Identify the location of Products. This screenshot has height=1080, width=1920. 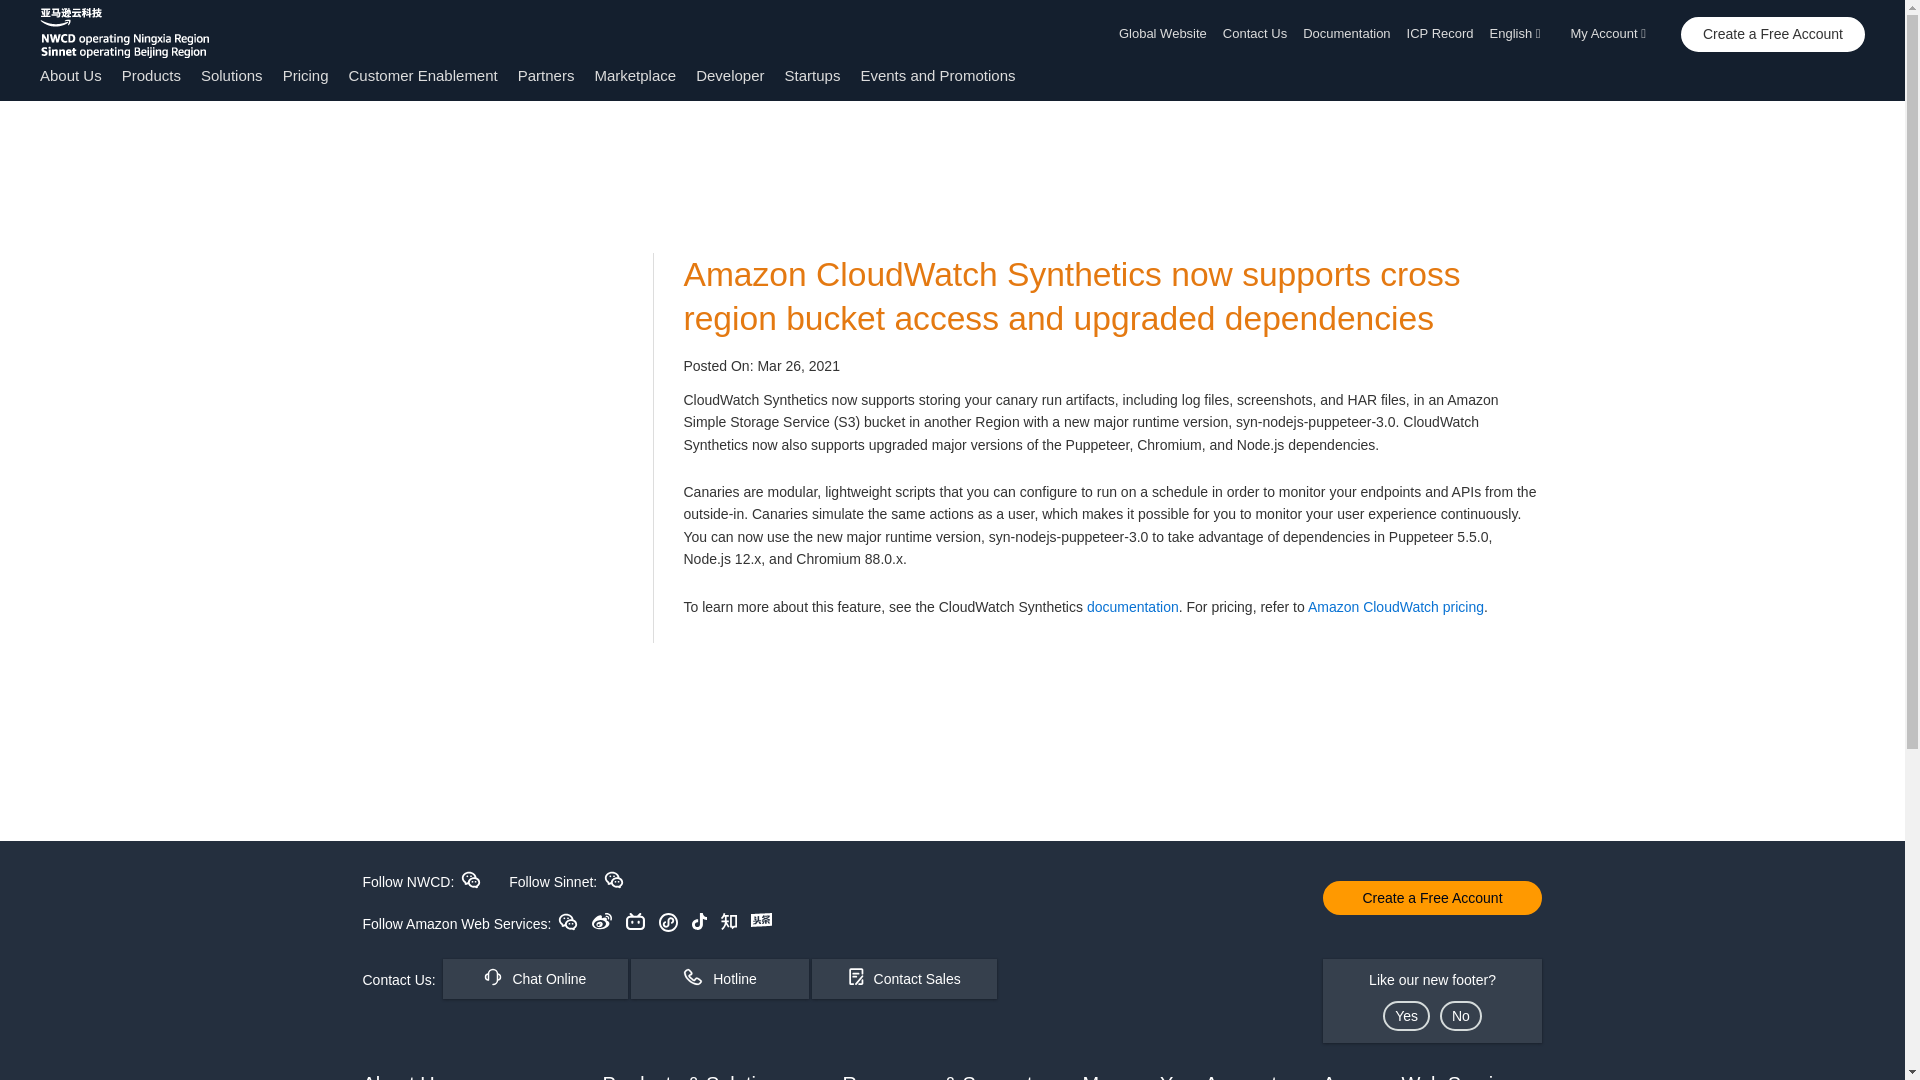
(151, 75).